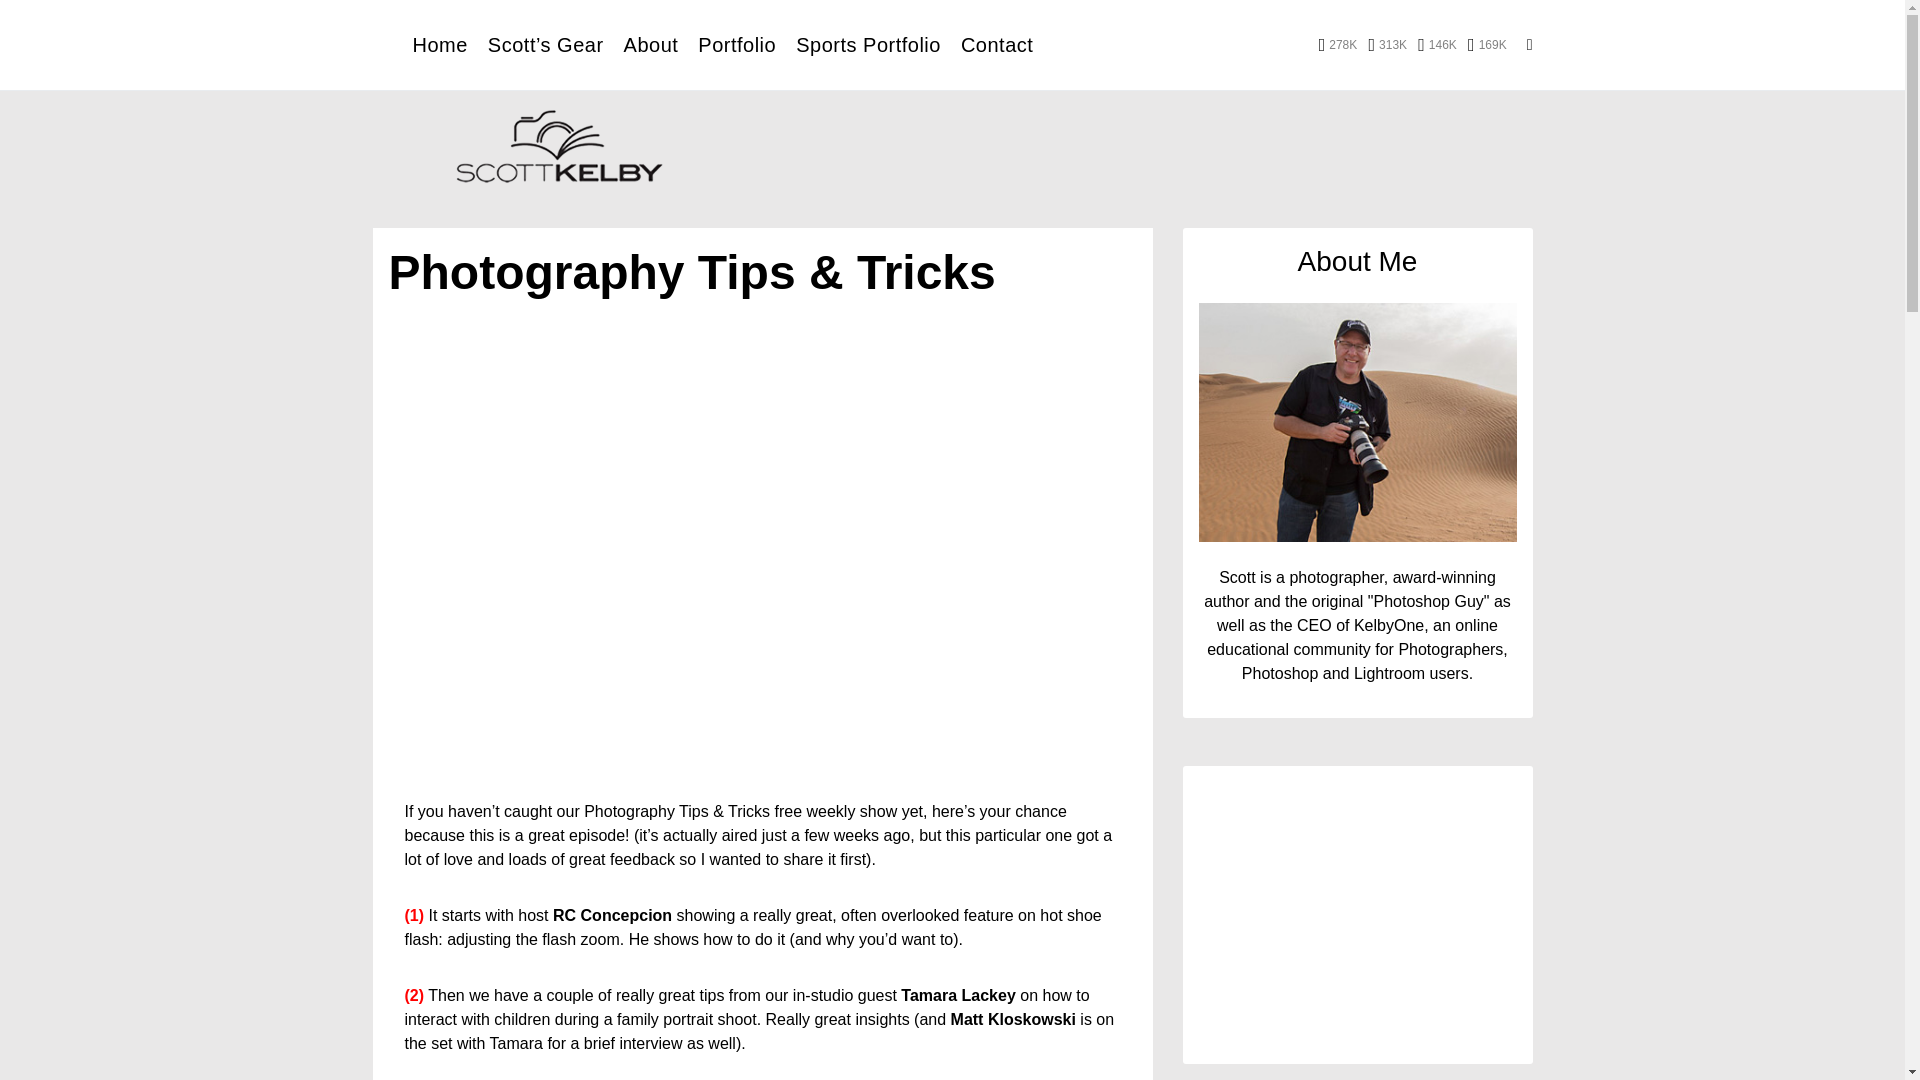  What do you see at coordinates (1357, 922) in the screenshot?
I see `3rd party ad content` at bounding box center [1357, 922].